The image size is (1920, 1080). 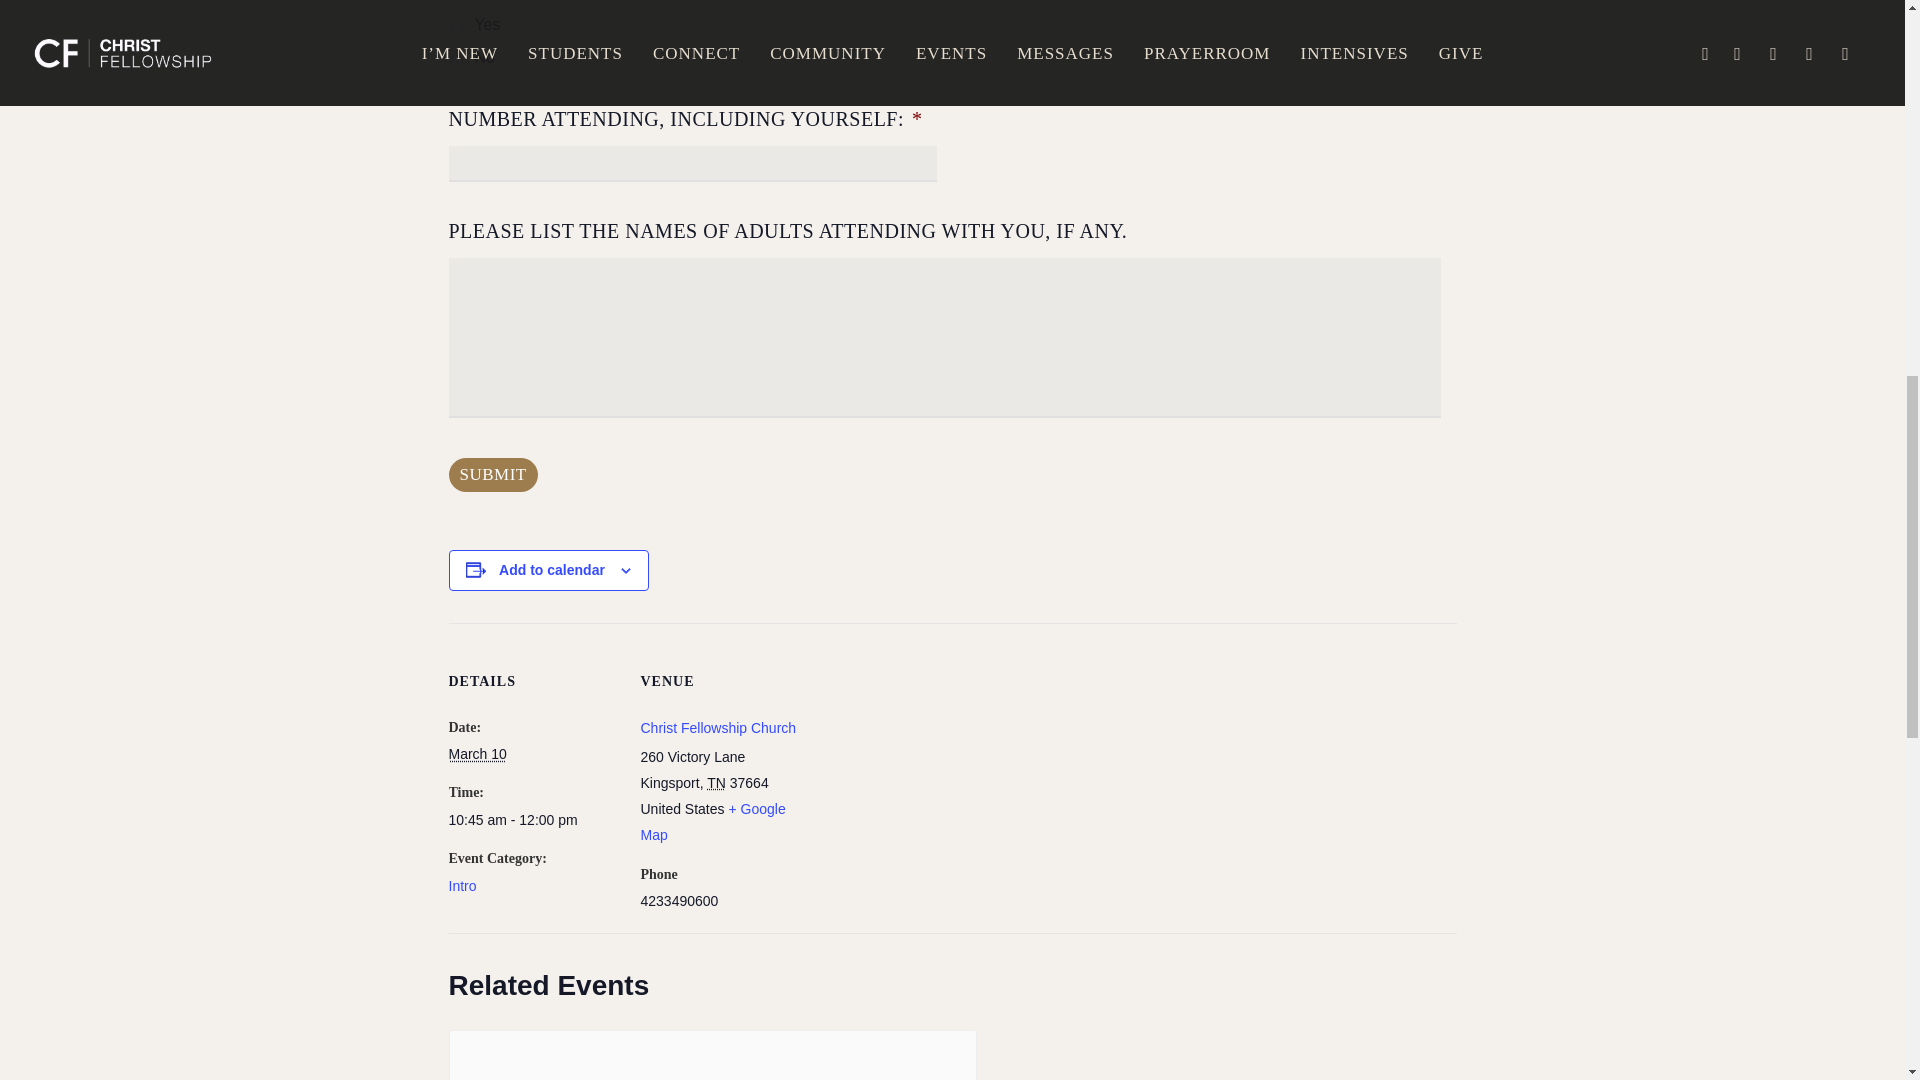 What do you see at coordinates (492, 474) in the screenshot?
I see `Submit` at bounding box center [492, 474].